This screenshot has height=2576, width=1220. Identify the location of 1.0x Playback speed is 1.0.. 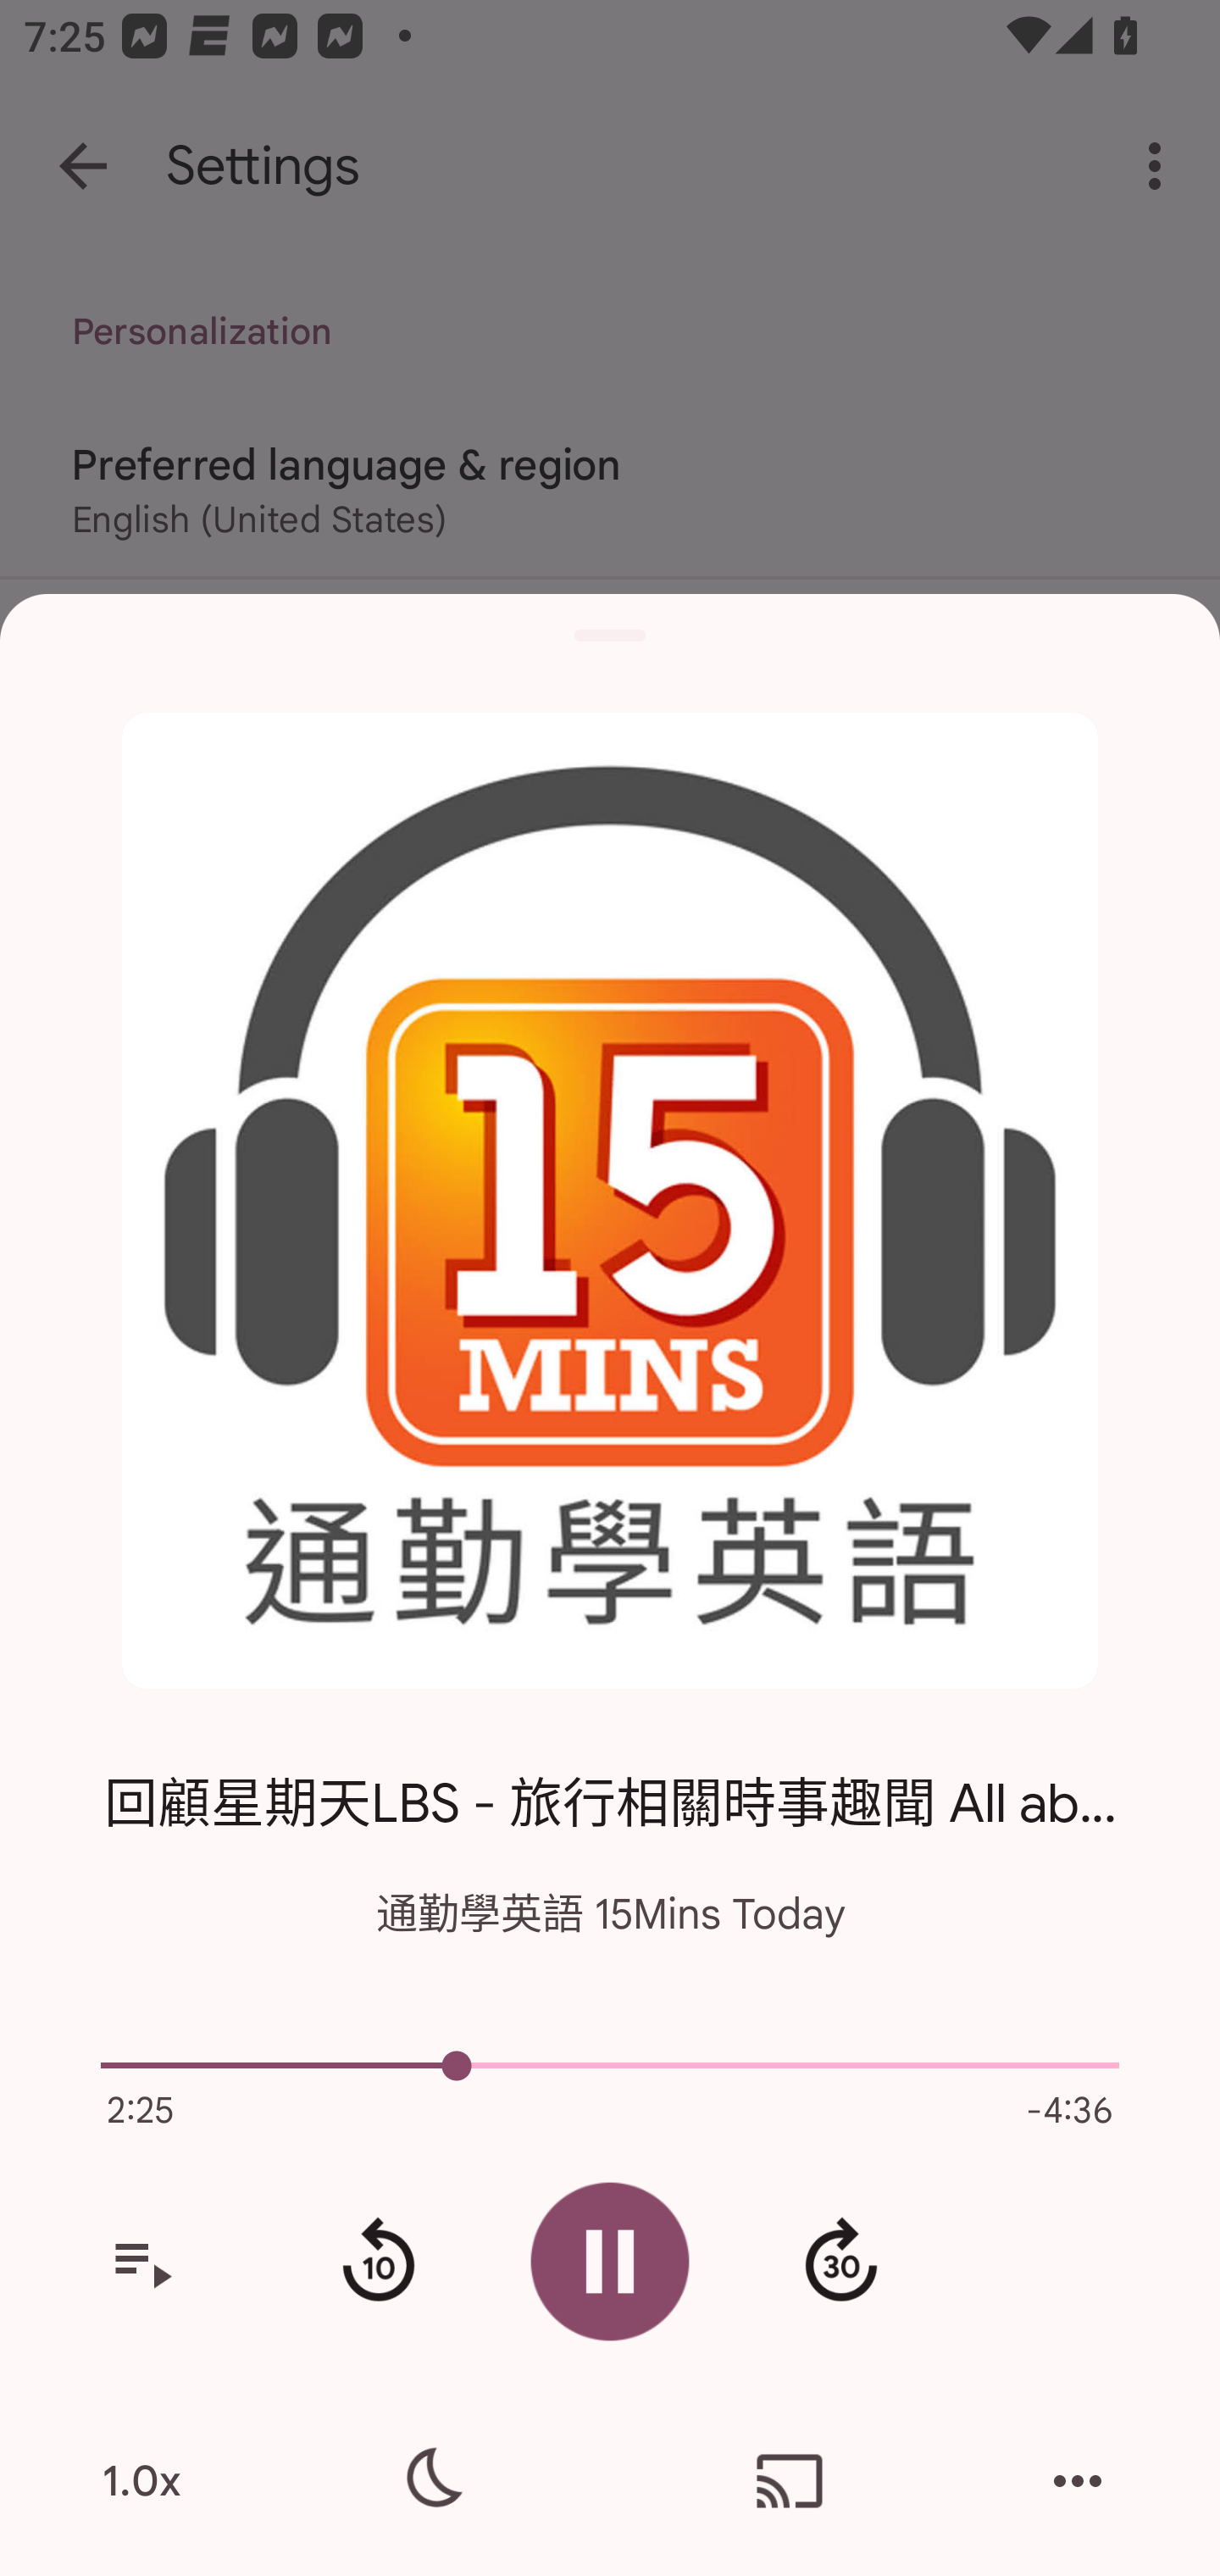
(141, 2481).